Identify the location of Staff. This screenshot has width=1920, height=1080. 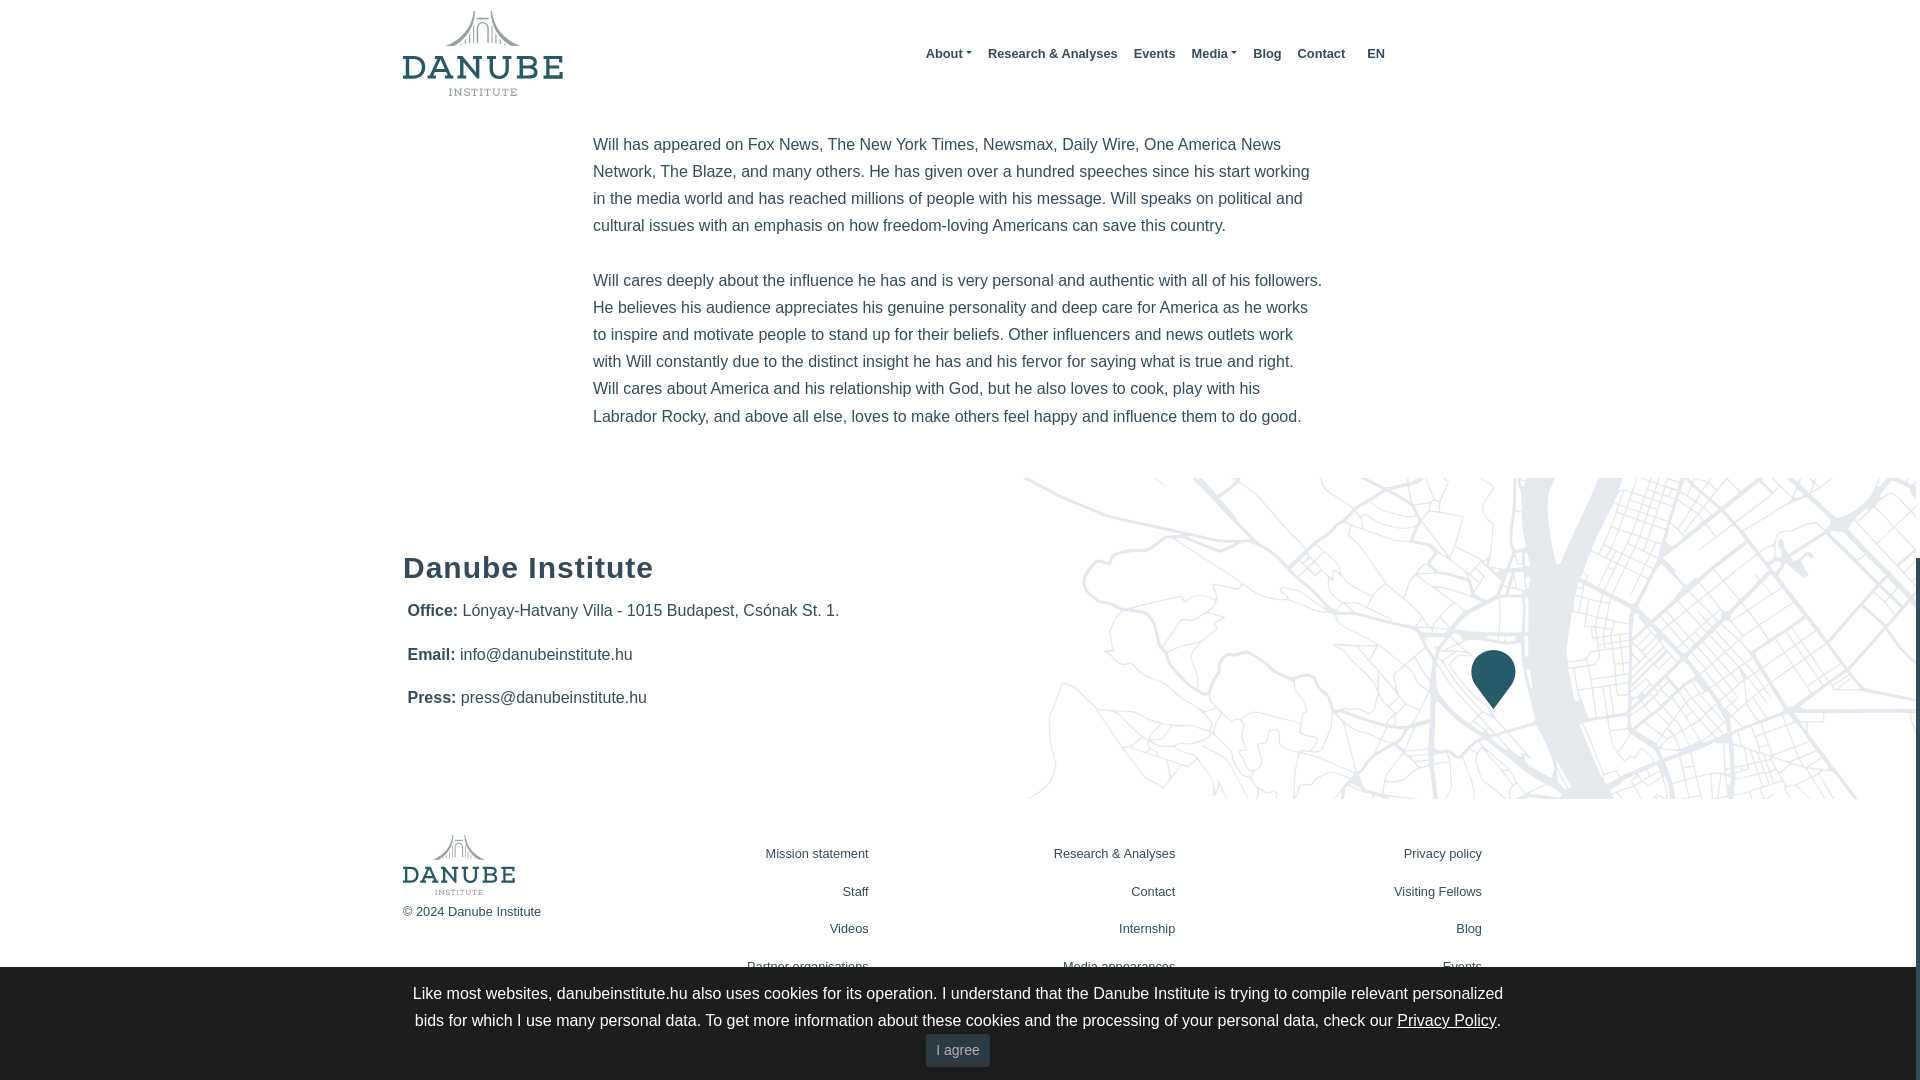
(746, 892).